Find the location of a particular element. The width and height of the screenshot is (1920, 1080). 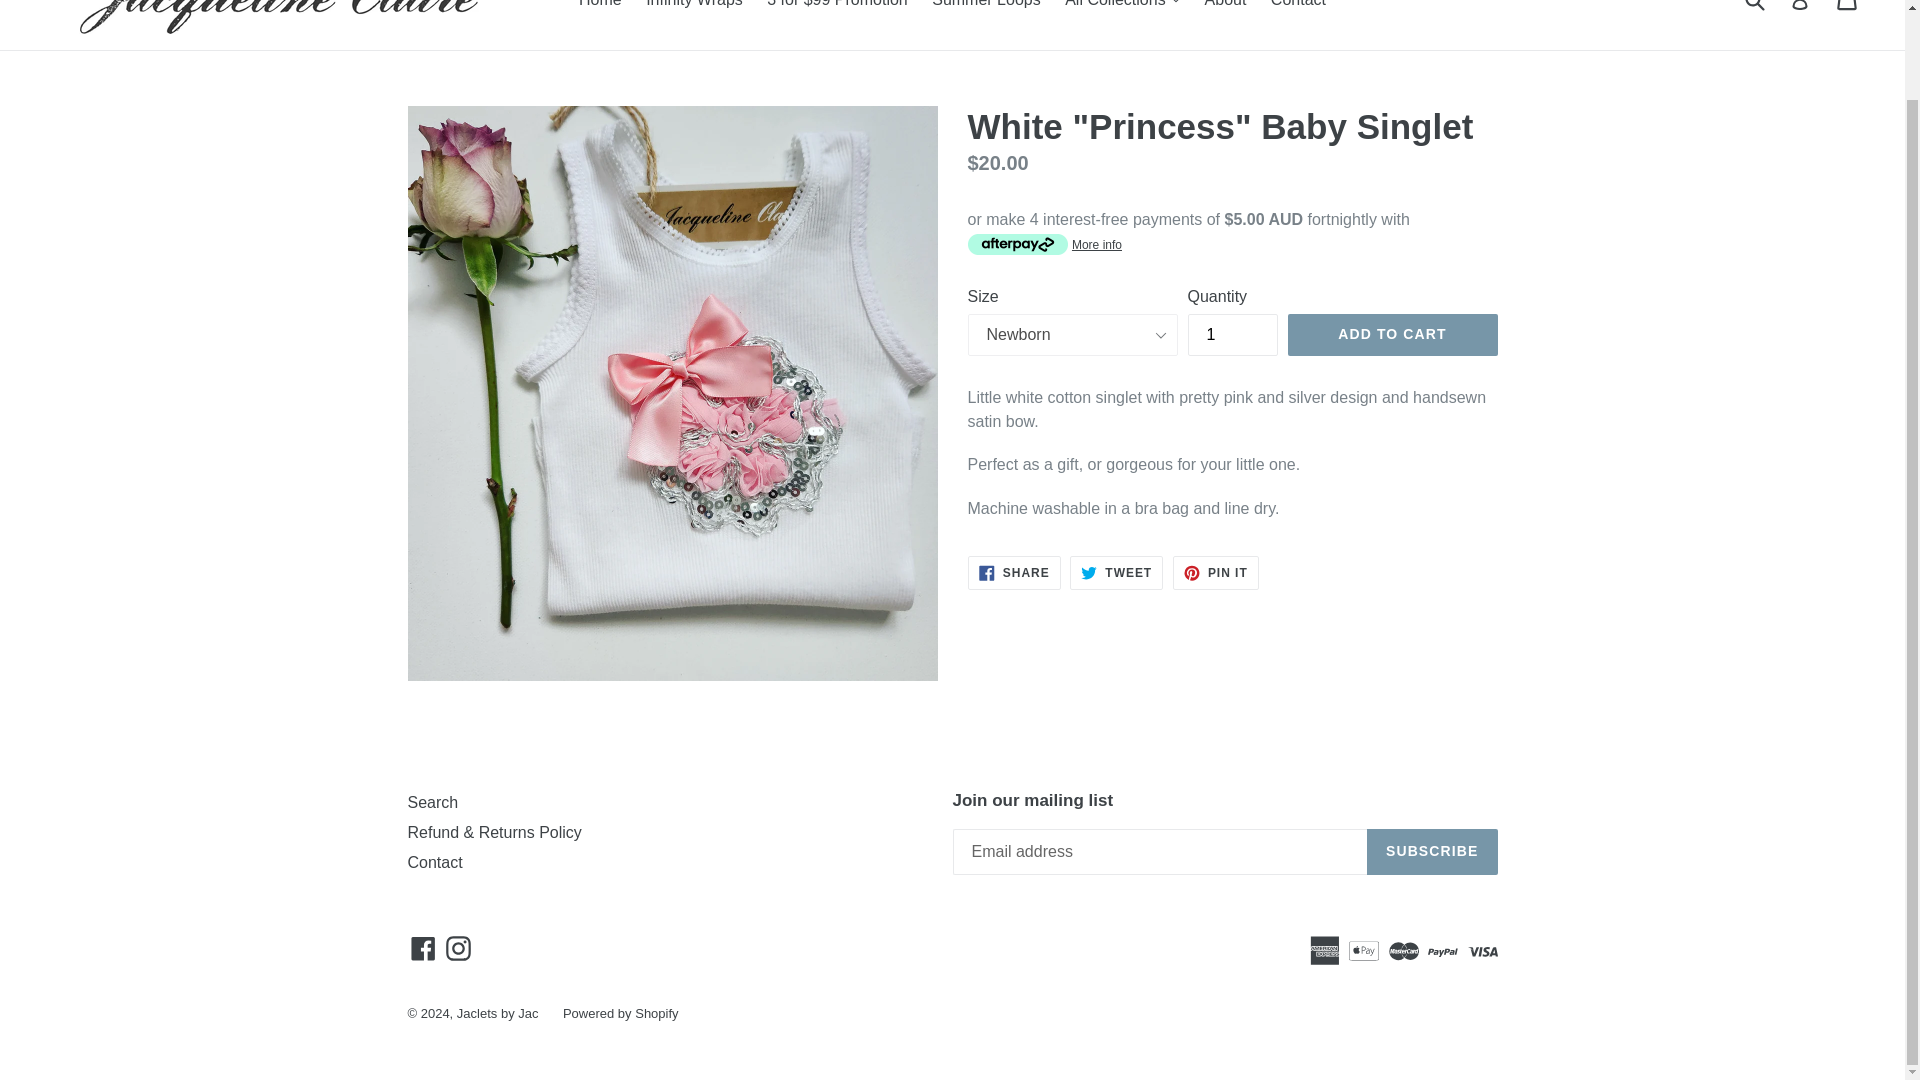

Jaclets by Jac on Facebook is located at coordinates (423, 948).